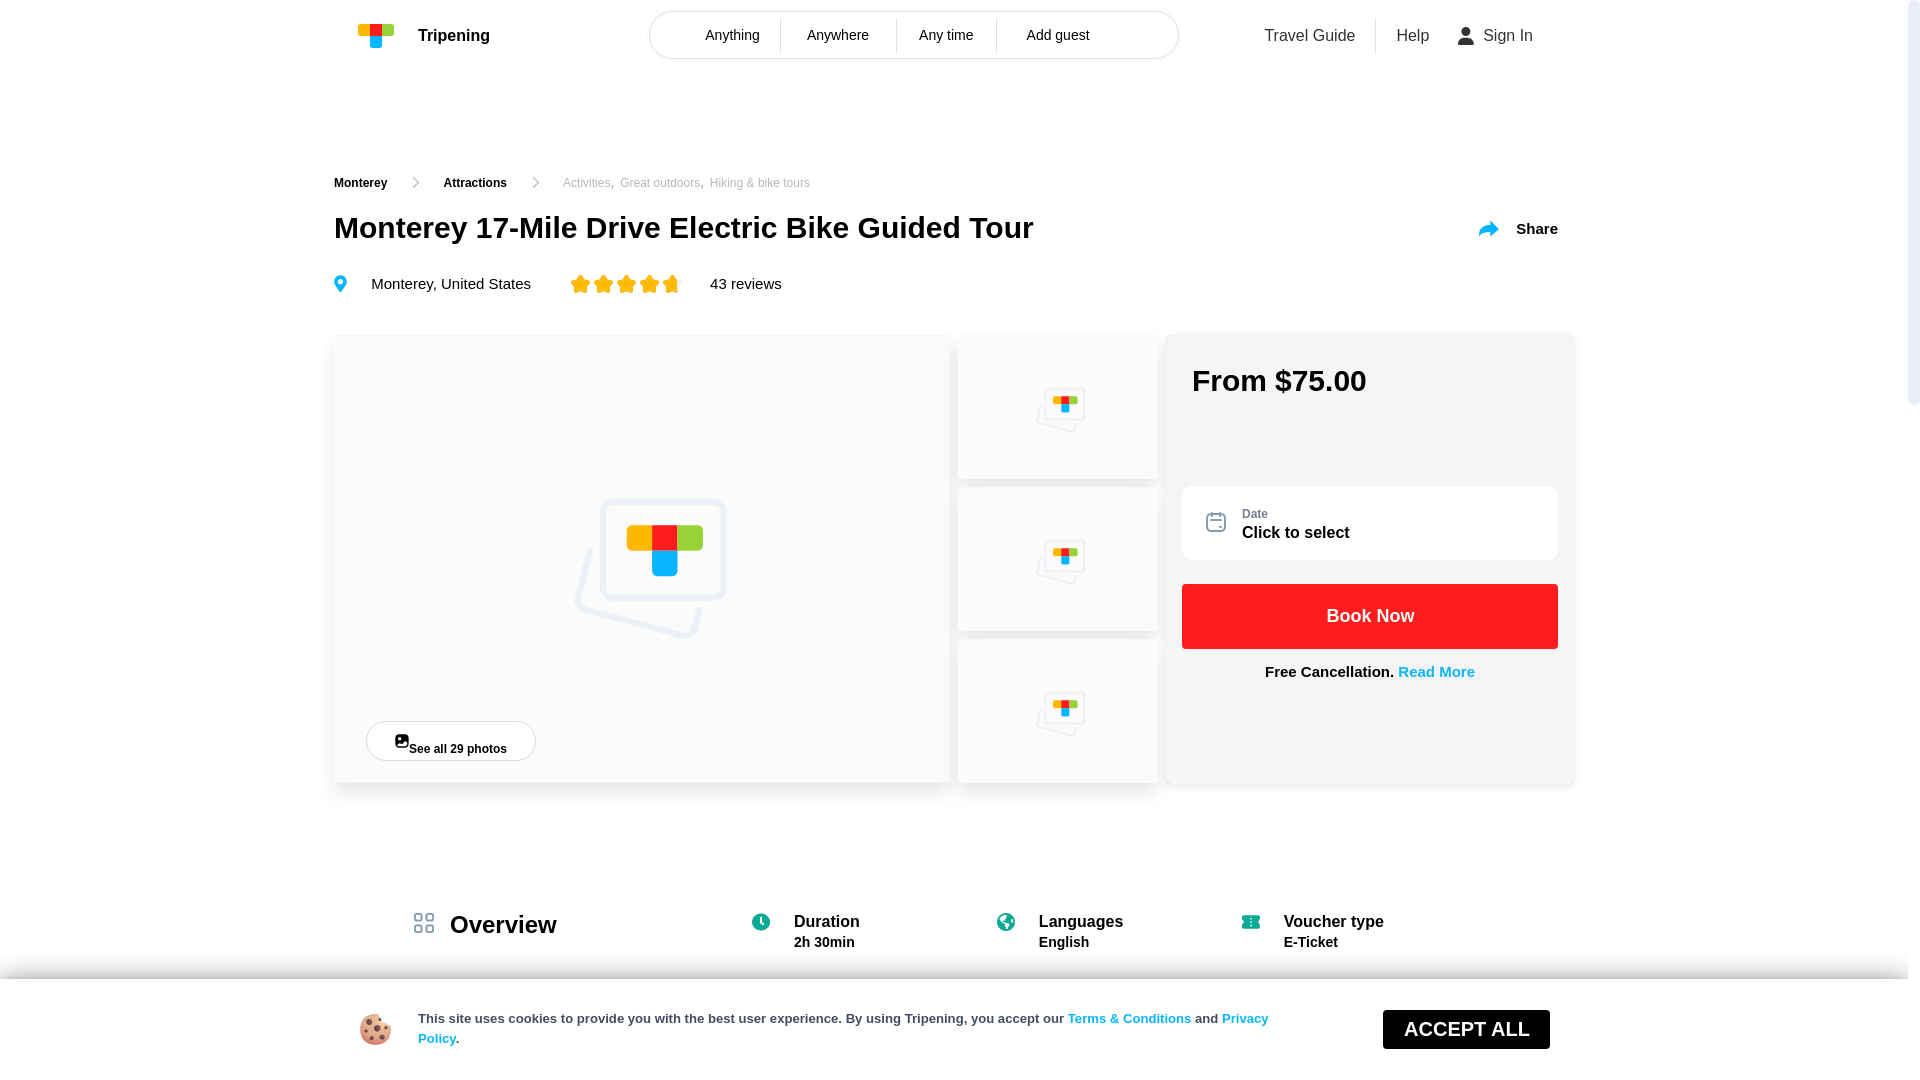 The width and height of the screenshot is (1920, 1080). Describe the element at coordinates (1370, 616) in the screenshot. I see `Book Now` at that location.